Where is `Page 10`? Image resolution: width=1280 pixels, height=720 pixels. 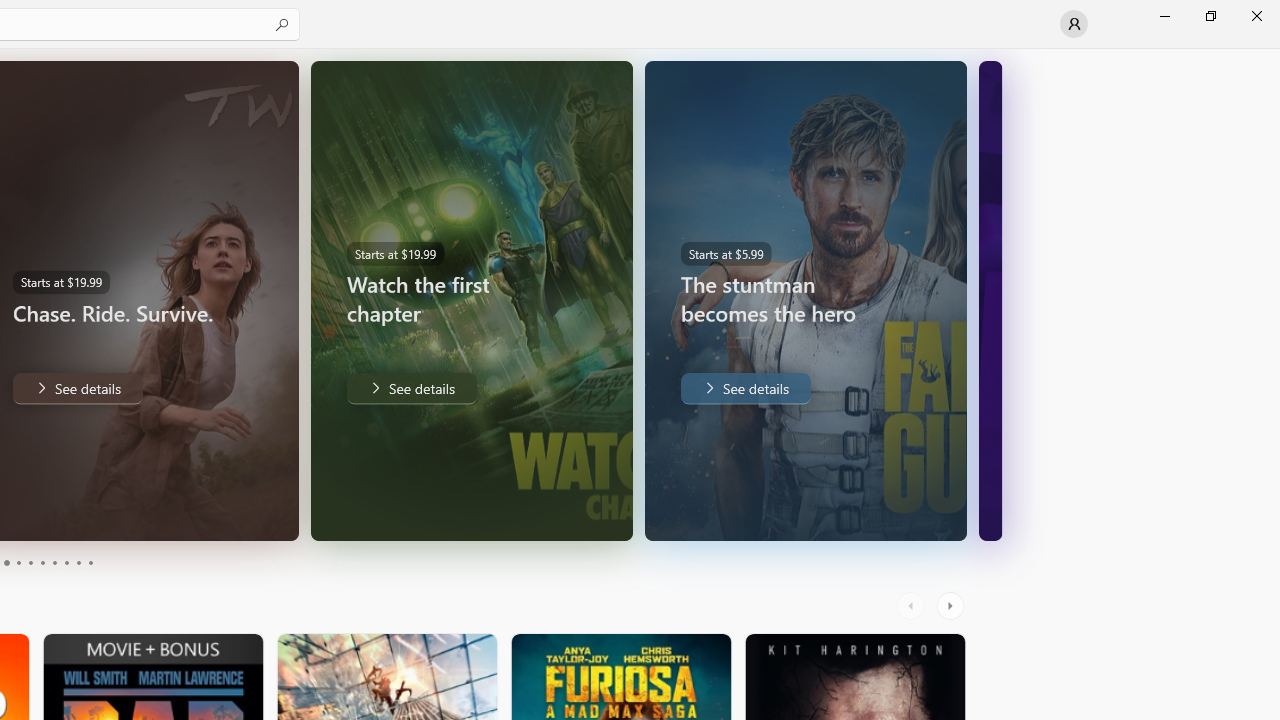
Page 10 is located at coordinates (90, 562).